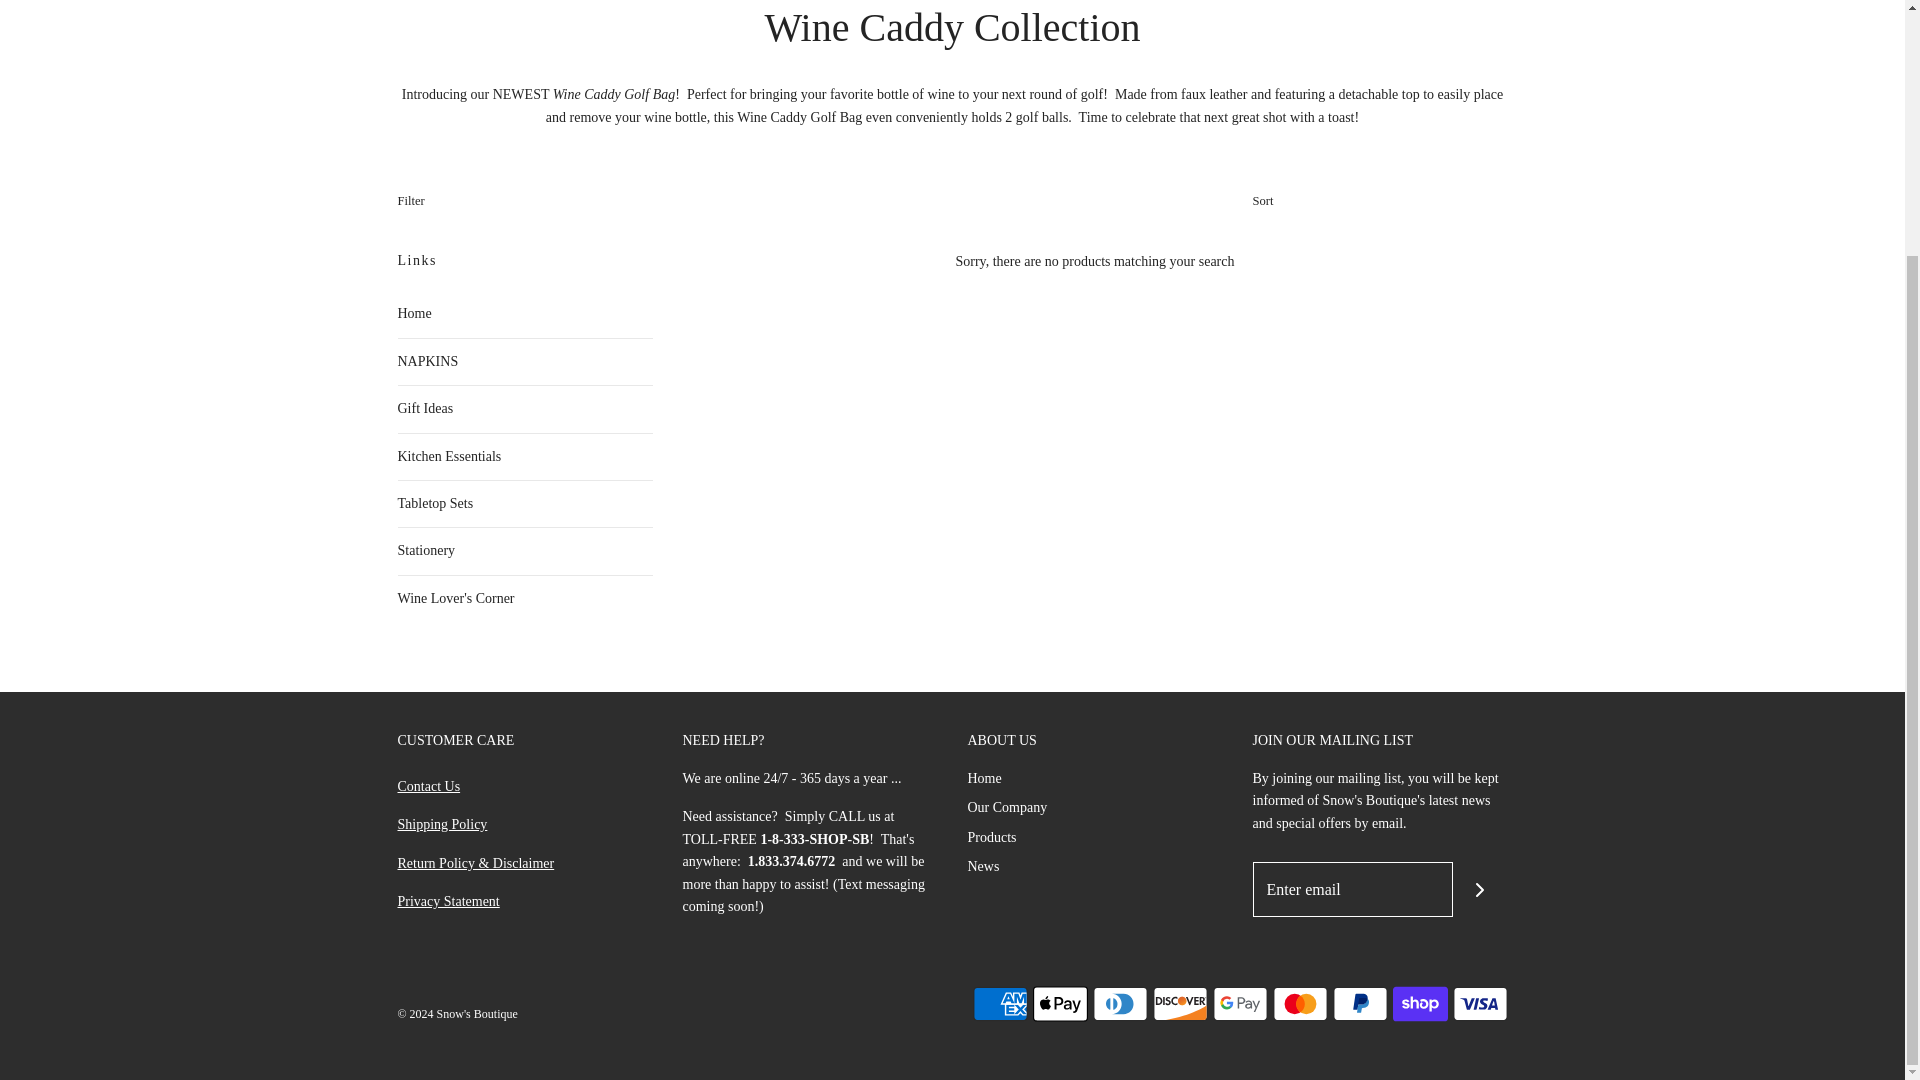 Image resolution: width=1920 pixels, height=1080 pixels. What do you see at coordinates (999, 1003) in the screenshot?
I see `American Express` at bounding box center [999, 1003].